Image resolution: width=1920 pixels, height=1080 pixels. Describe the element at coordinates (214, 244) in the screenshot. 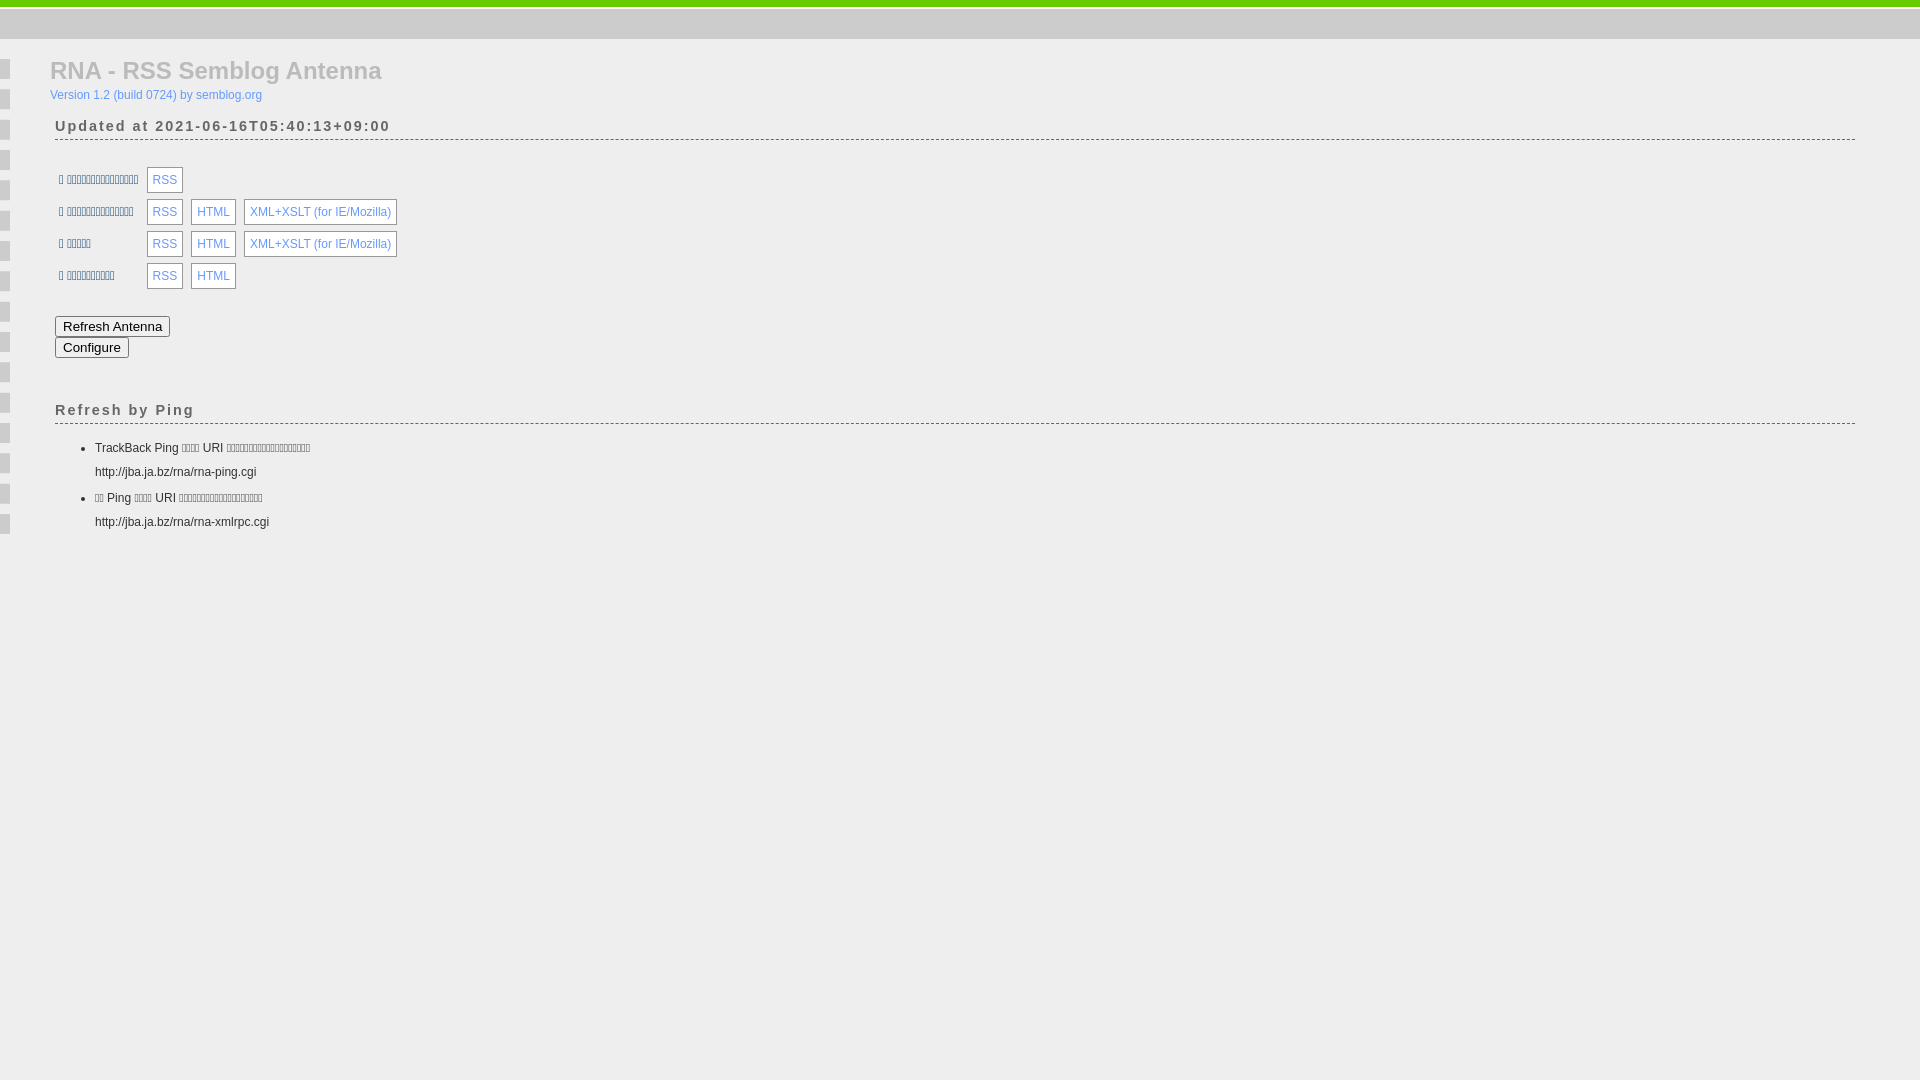

I see `HTML` at that location.